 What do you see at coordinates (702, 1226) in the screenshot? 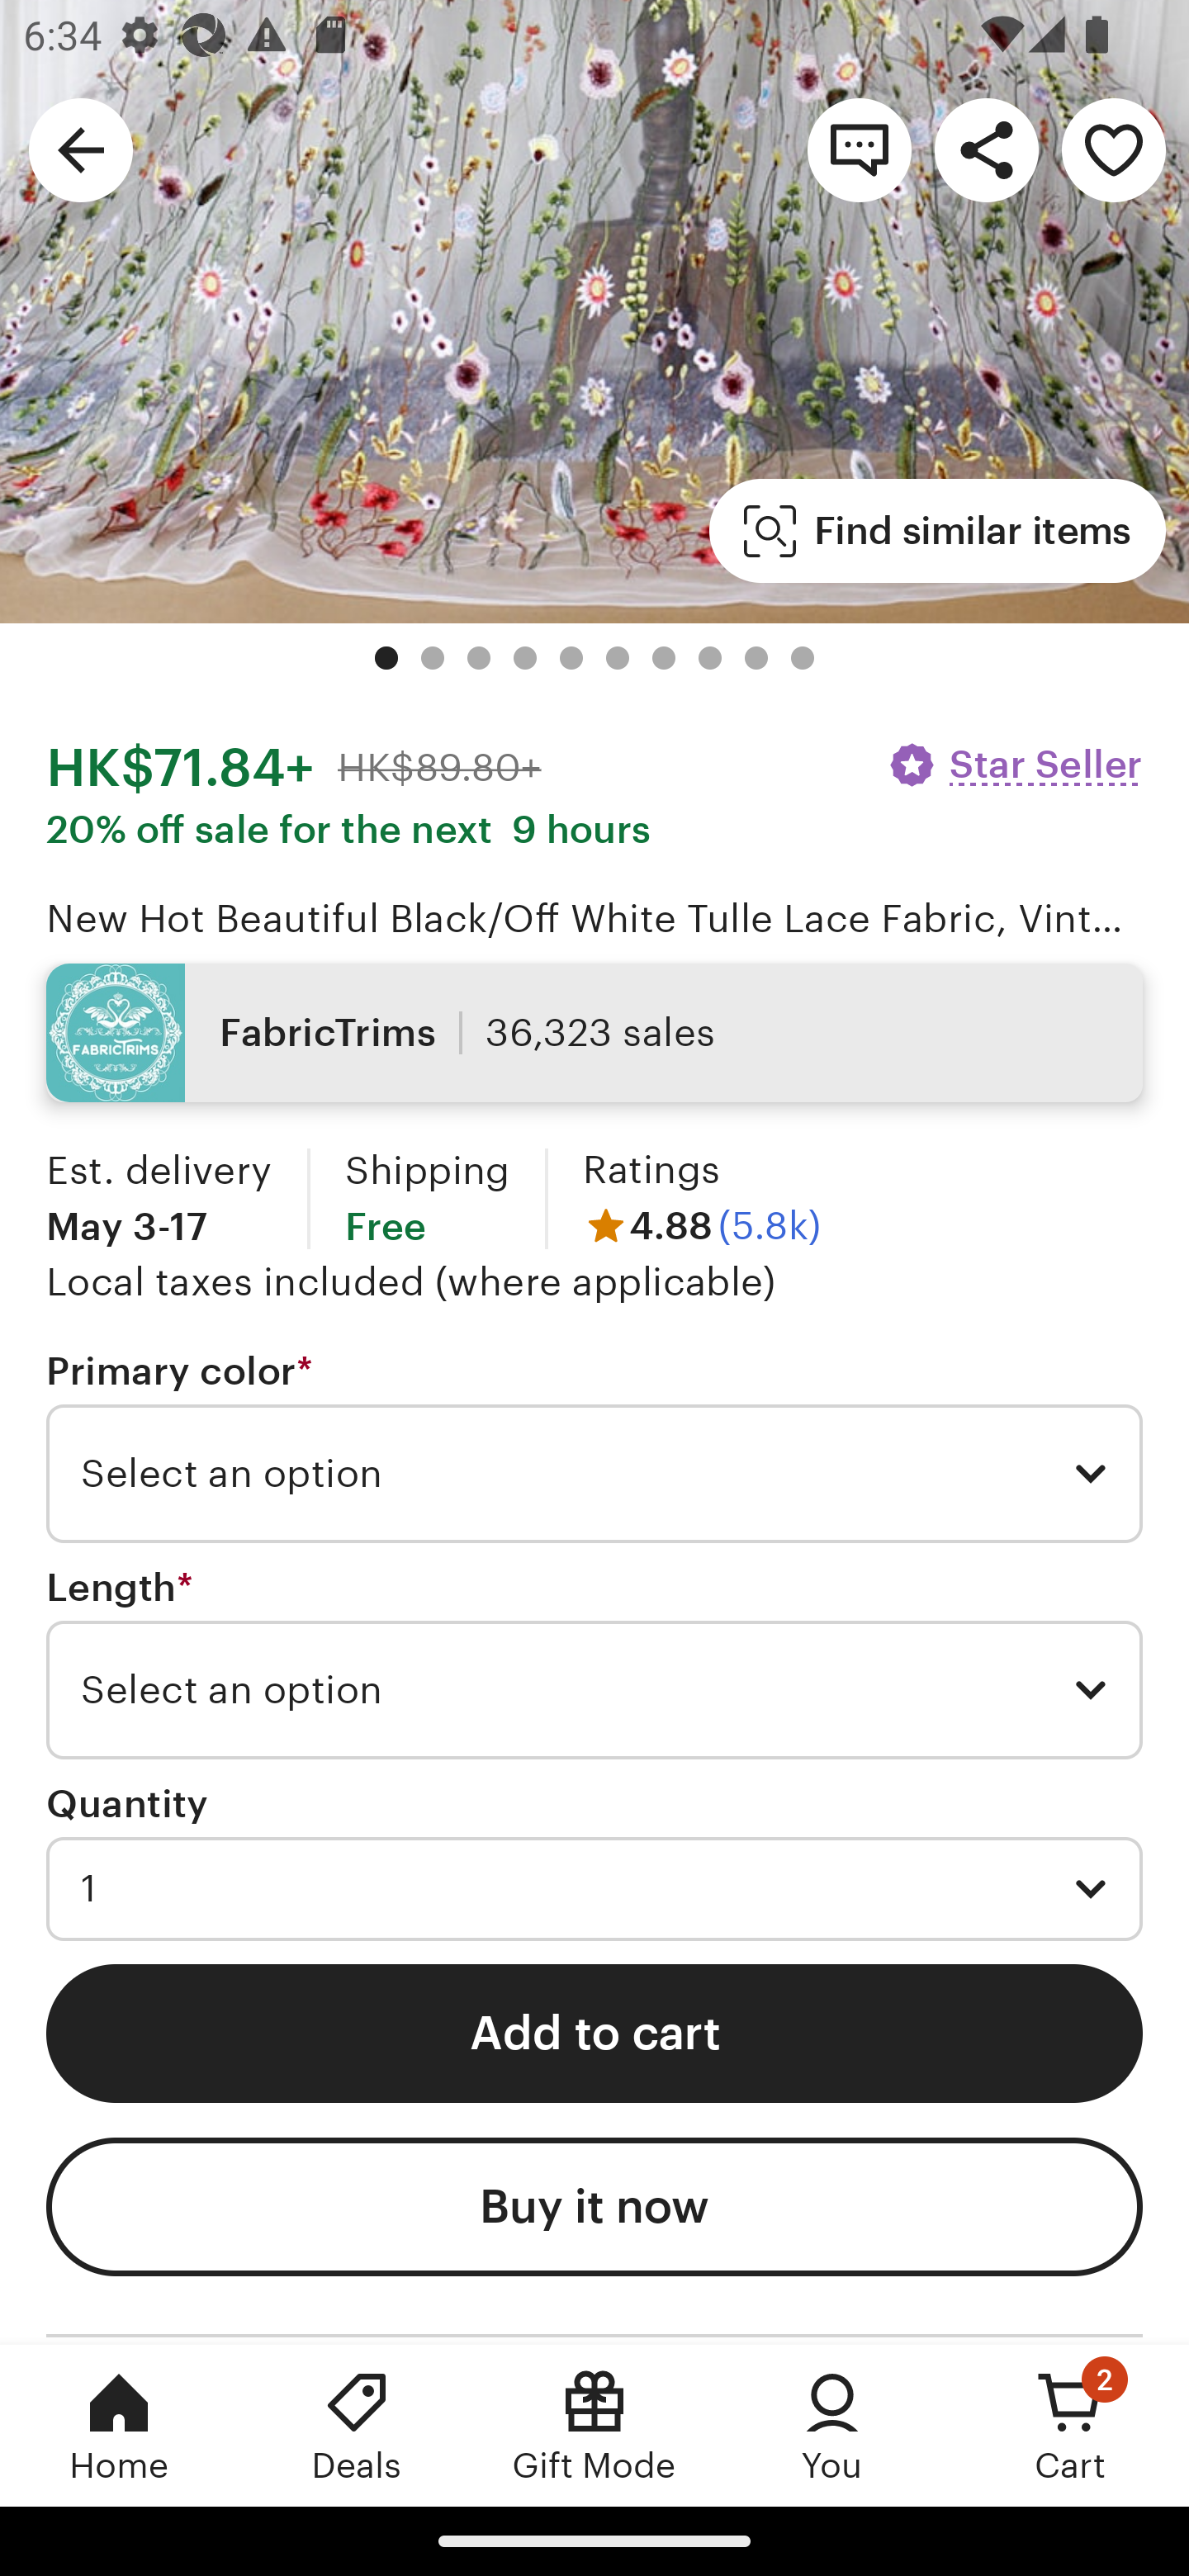
I see `4.88 (5.8k)` at bounding box center [702, 1226].